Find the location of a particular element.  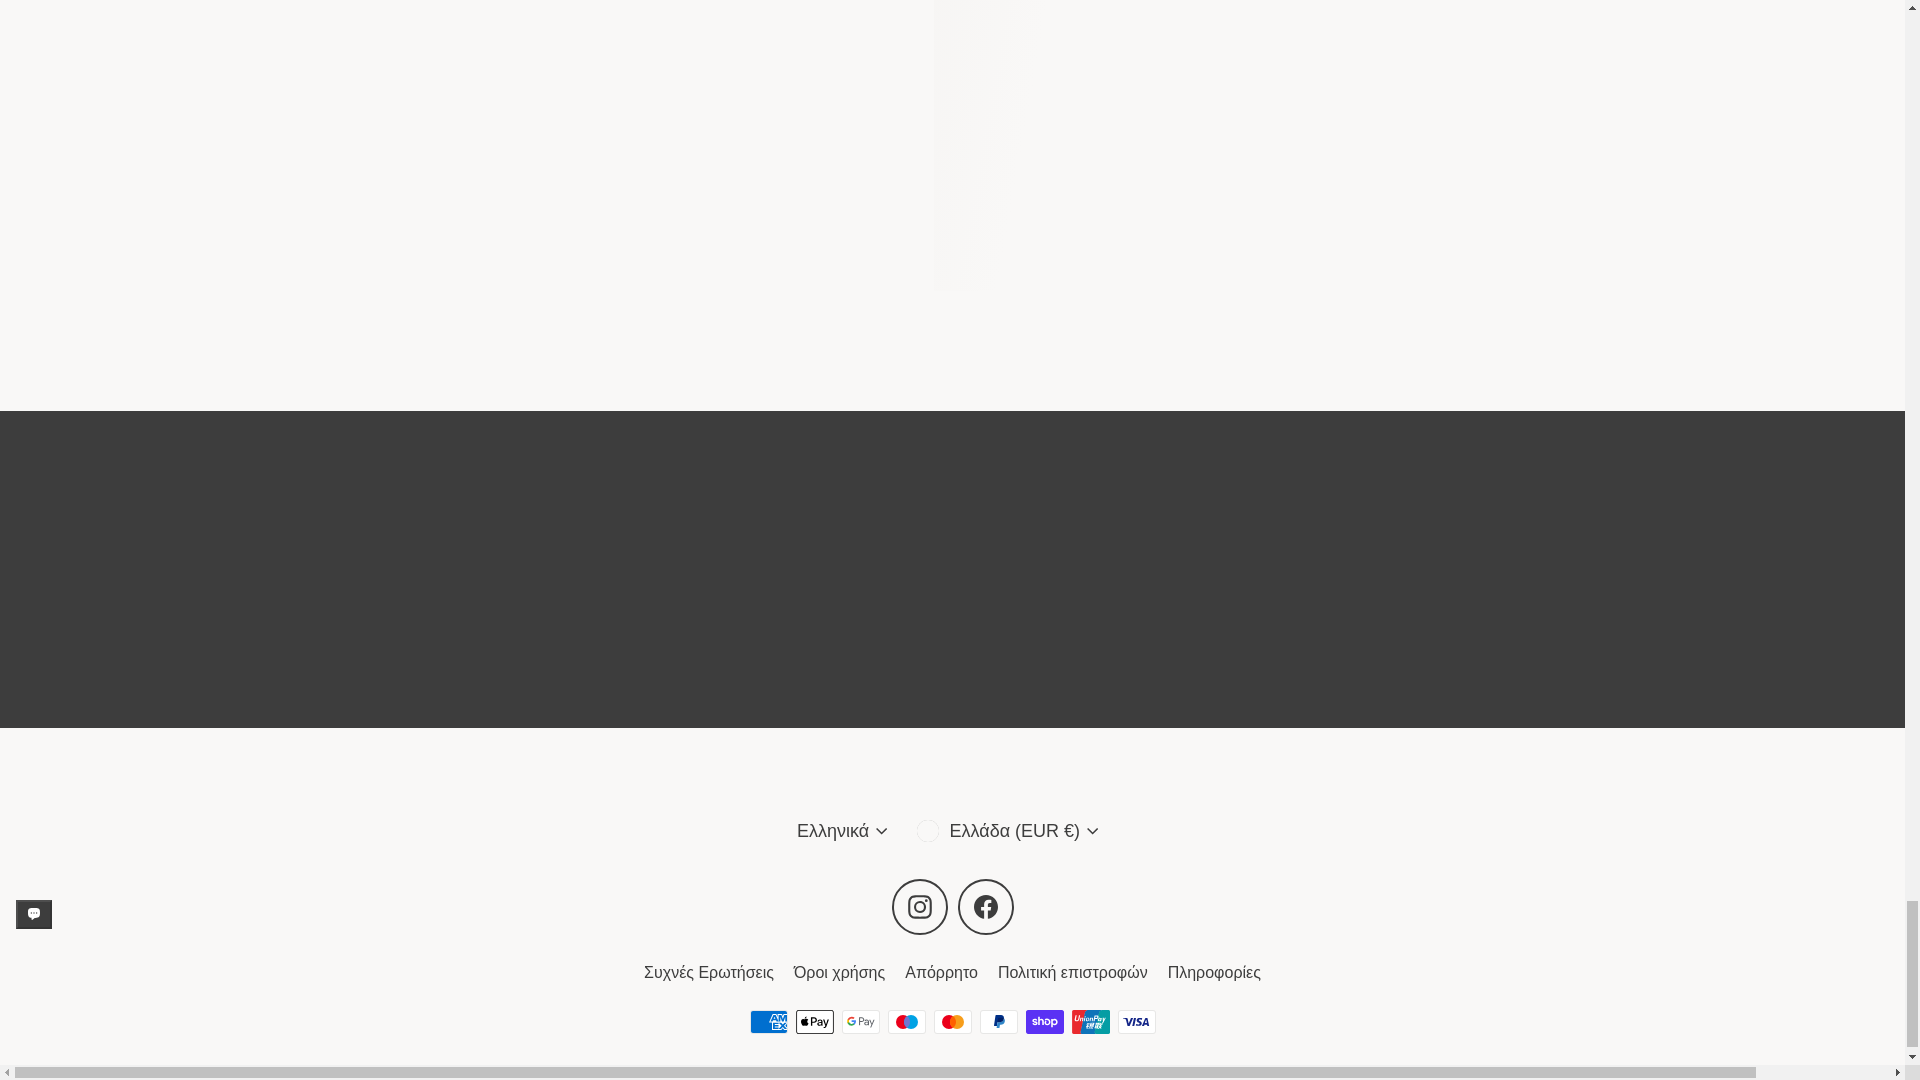

Union Pay is located at coordinates (1090, 1021).